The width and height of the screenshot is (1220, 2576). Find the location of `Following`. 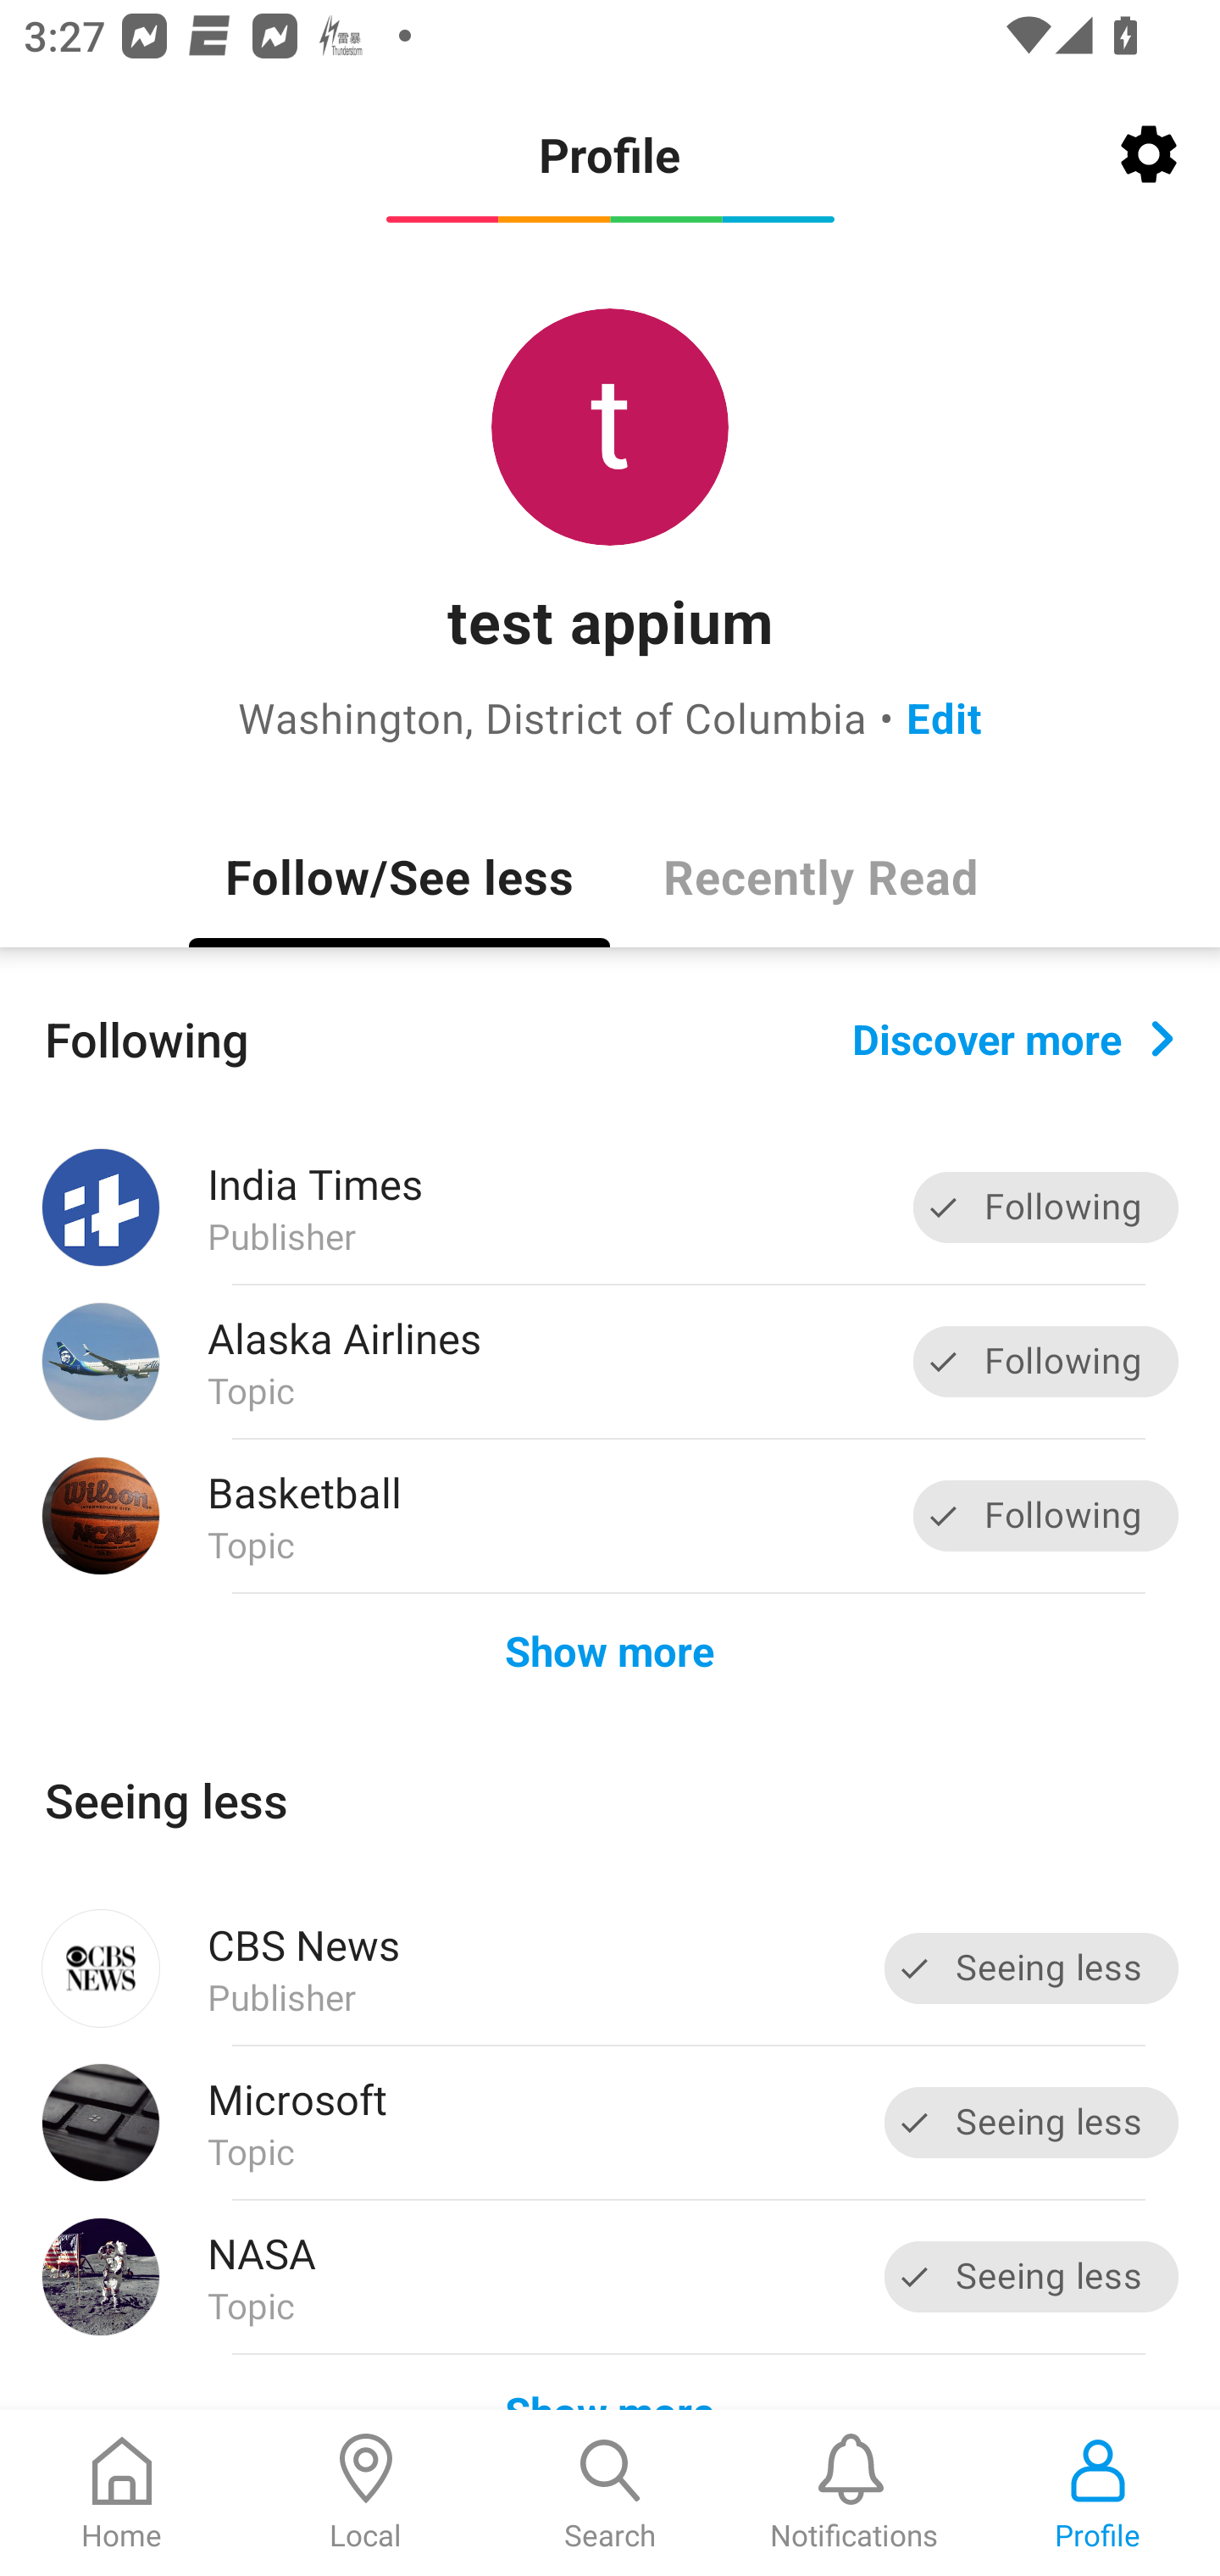

Following is located at coordinates (1045, 1515).